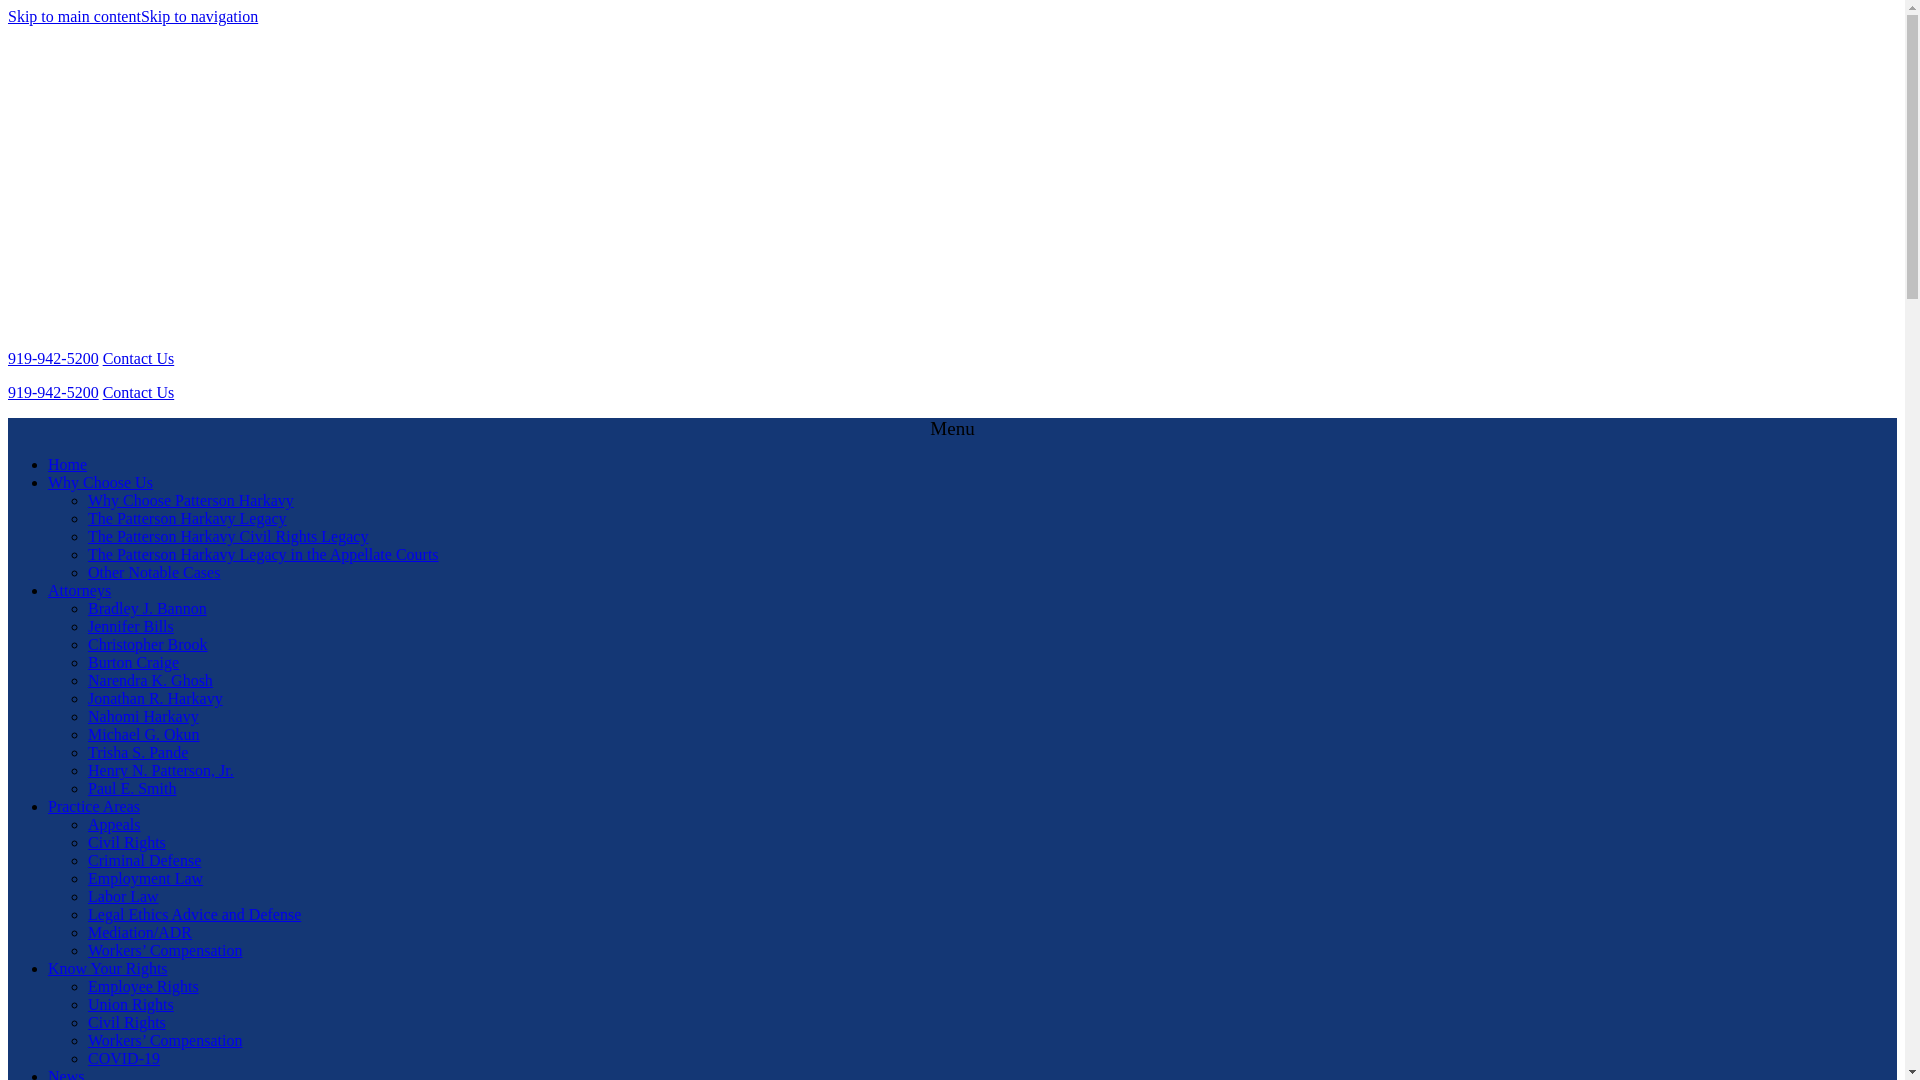  I want to click on Henry N. Patterson, Jr., so click(161, 770).